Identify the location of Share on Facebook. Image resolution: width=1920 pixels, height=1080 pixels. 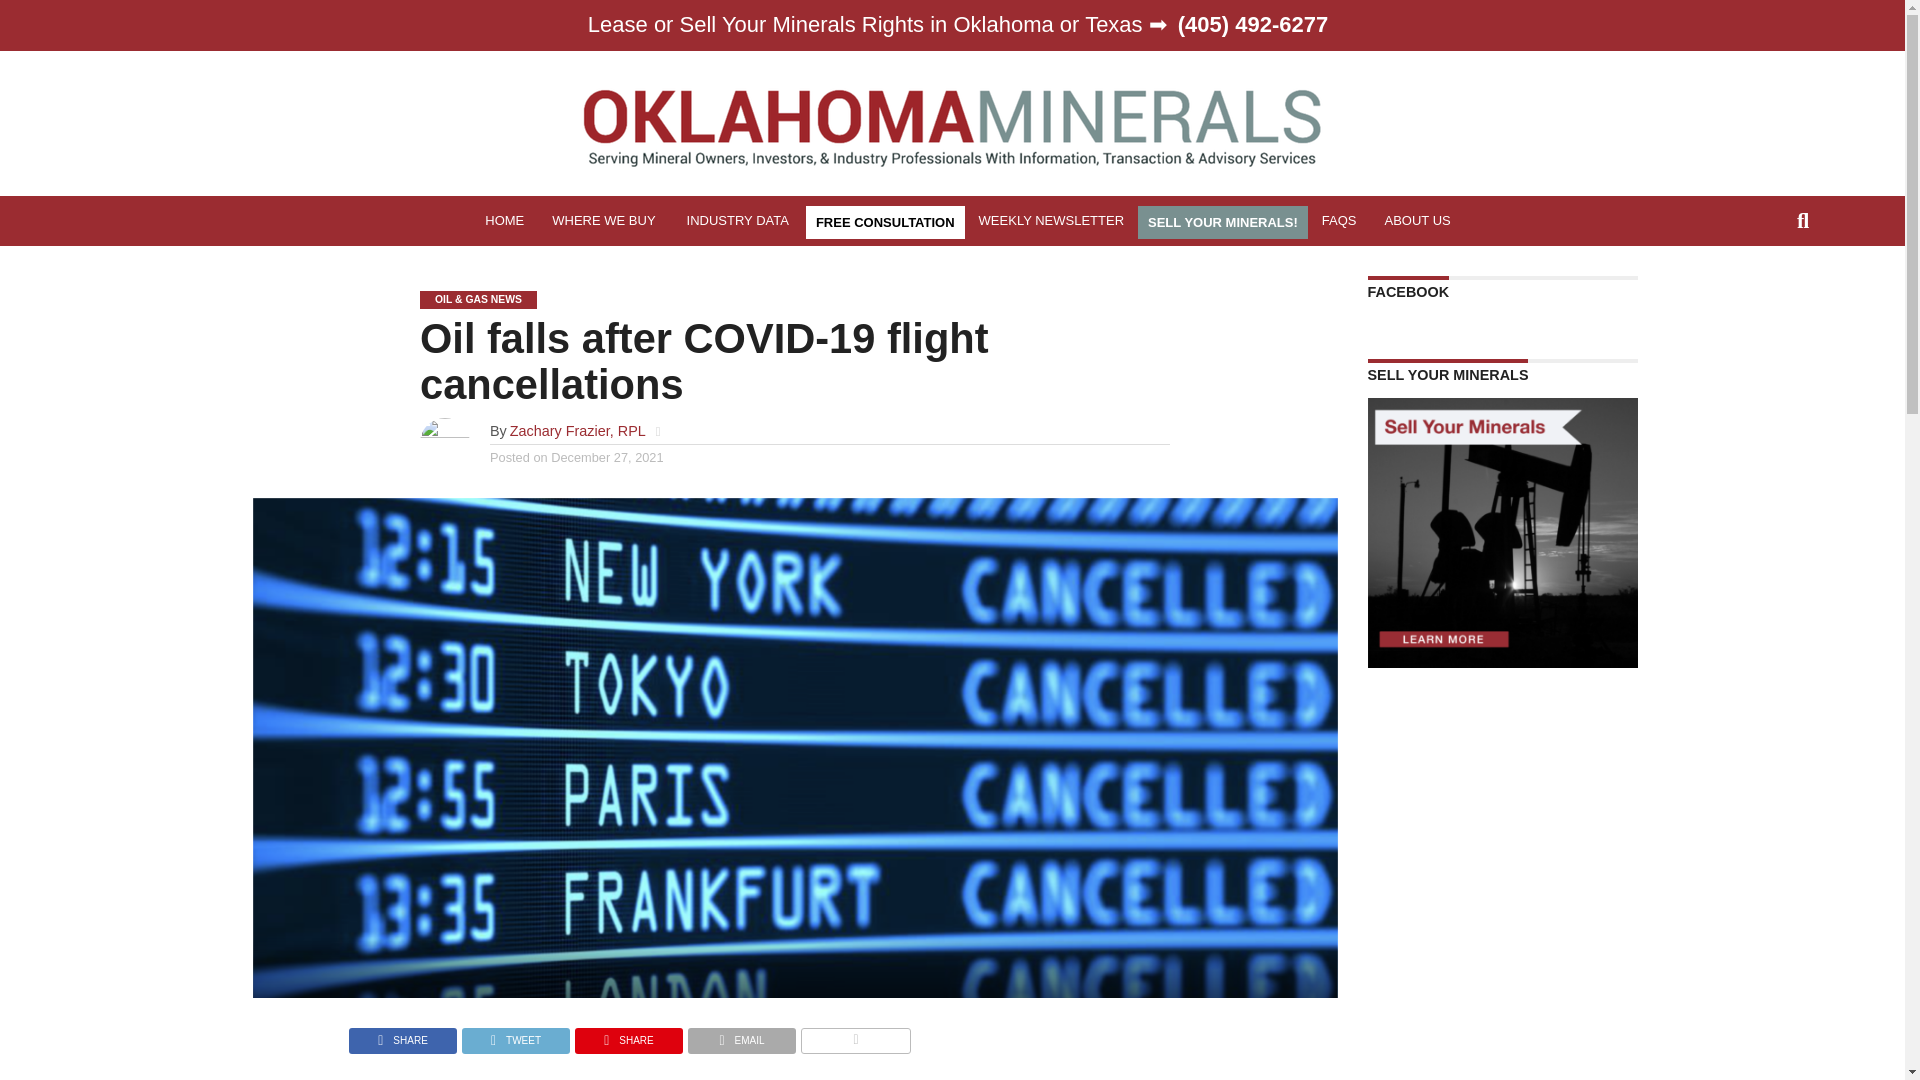
(402, 1036).